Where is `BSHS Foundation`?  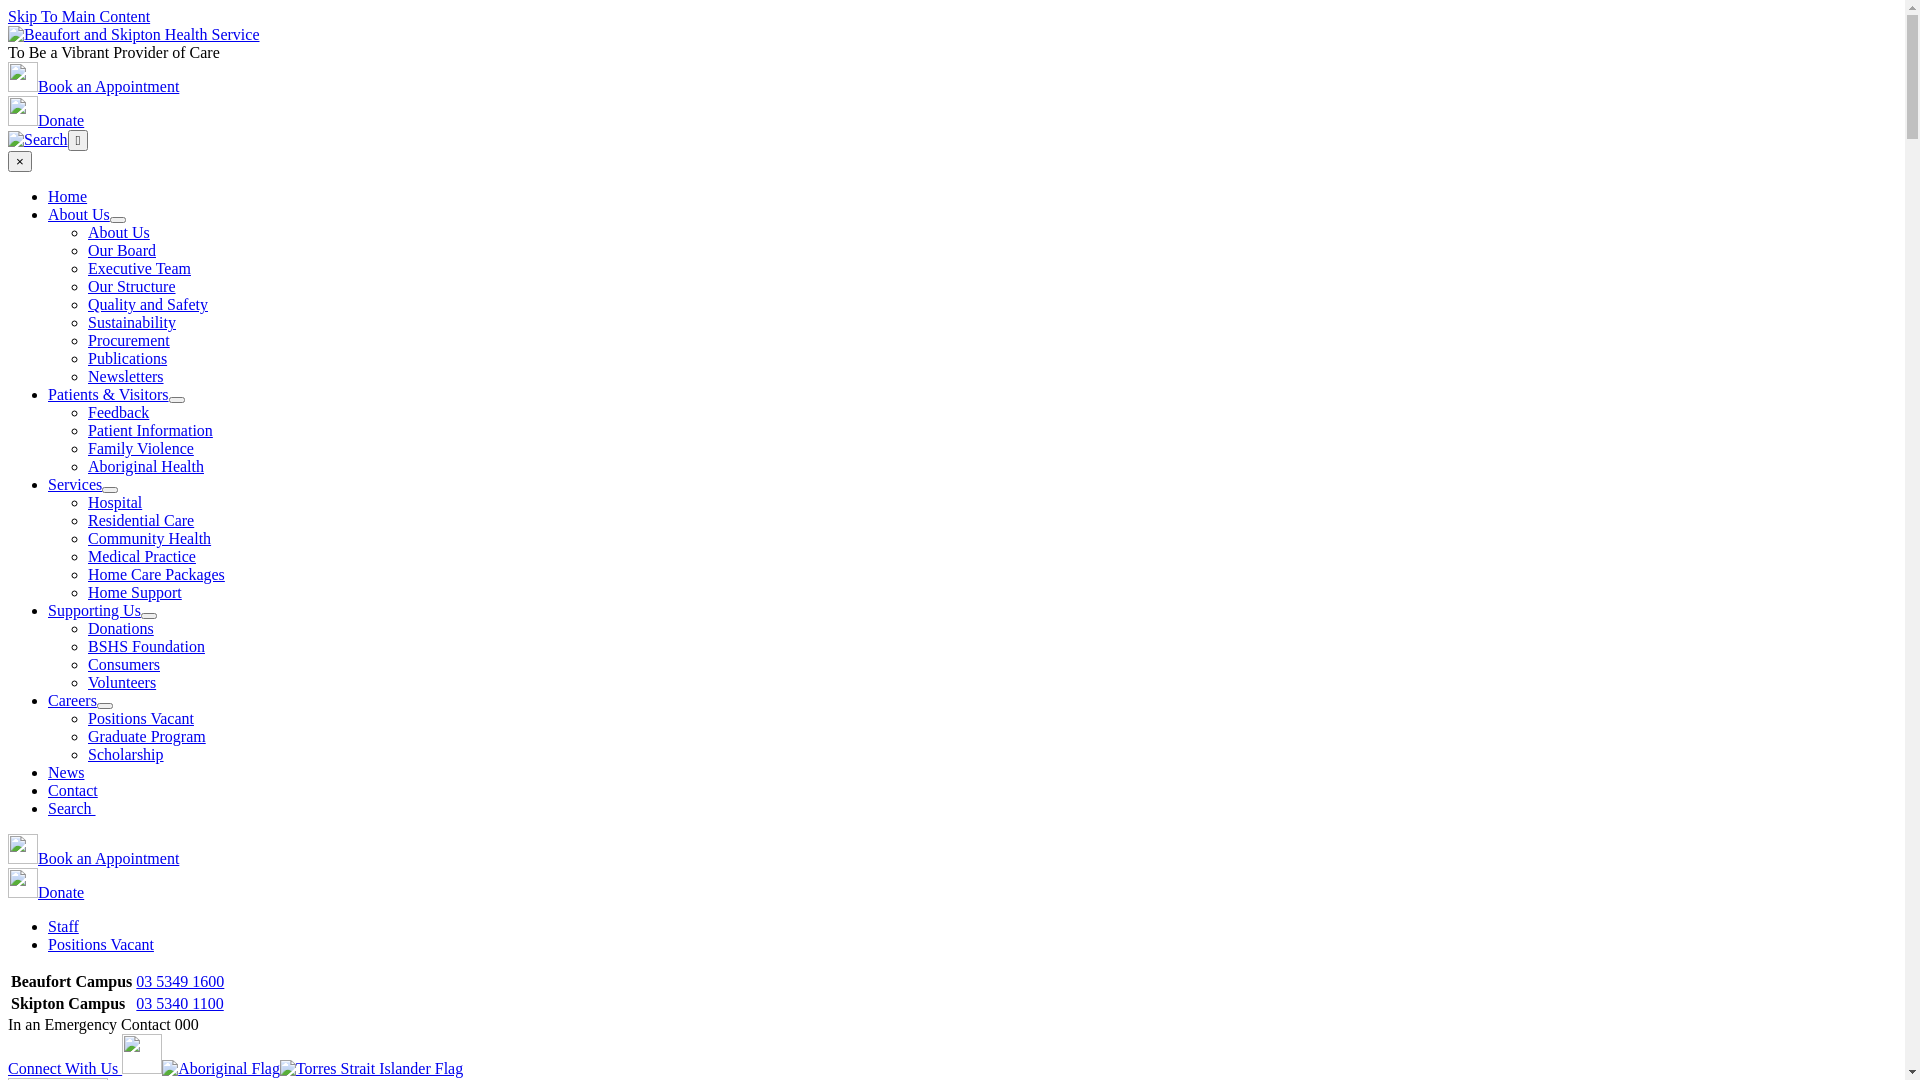 BSHS Foundation is located at coordinates (146, 646).